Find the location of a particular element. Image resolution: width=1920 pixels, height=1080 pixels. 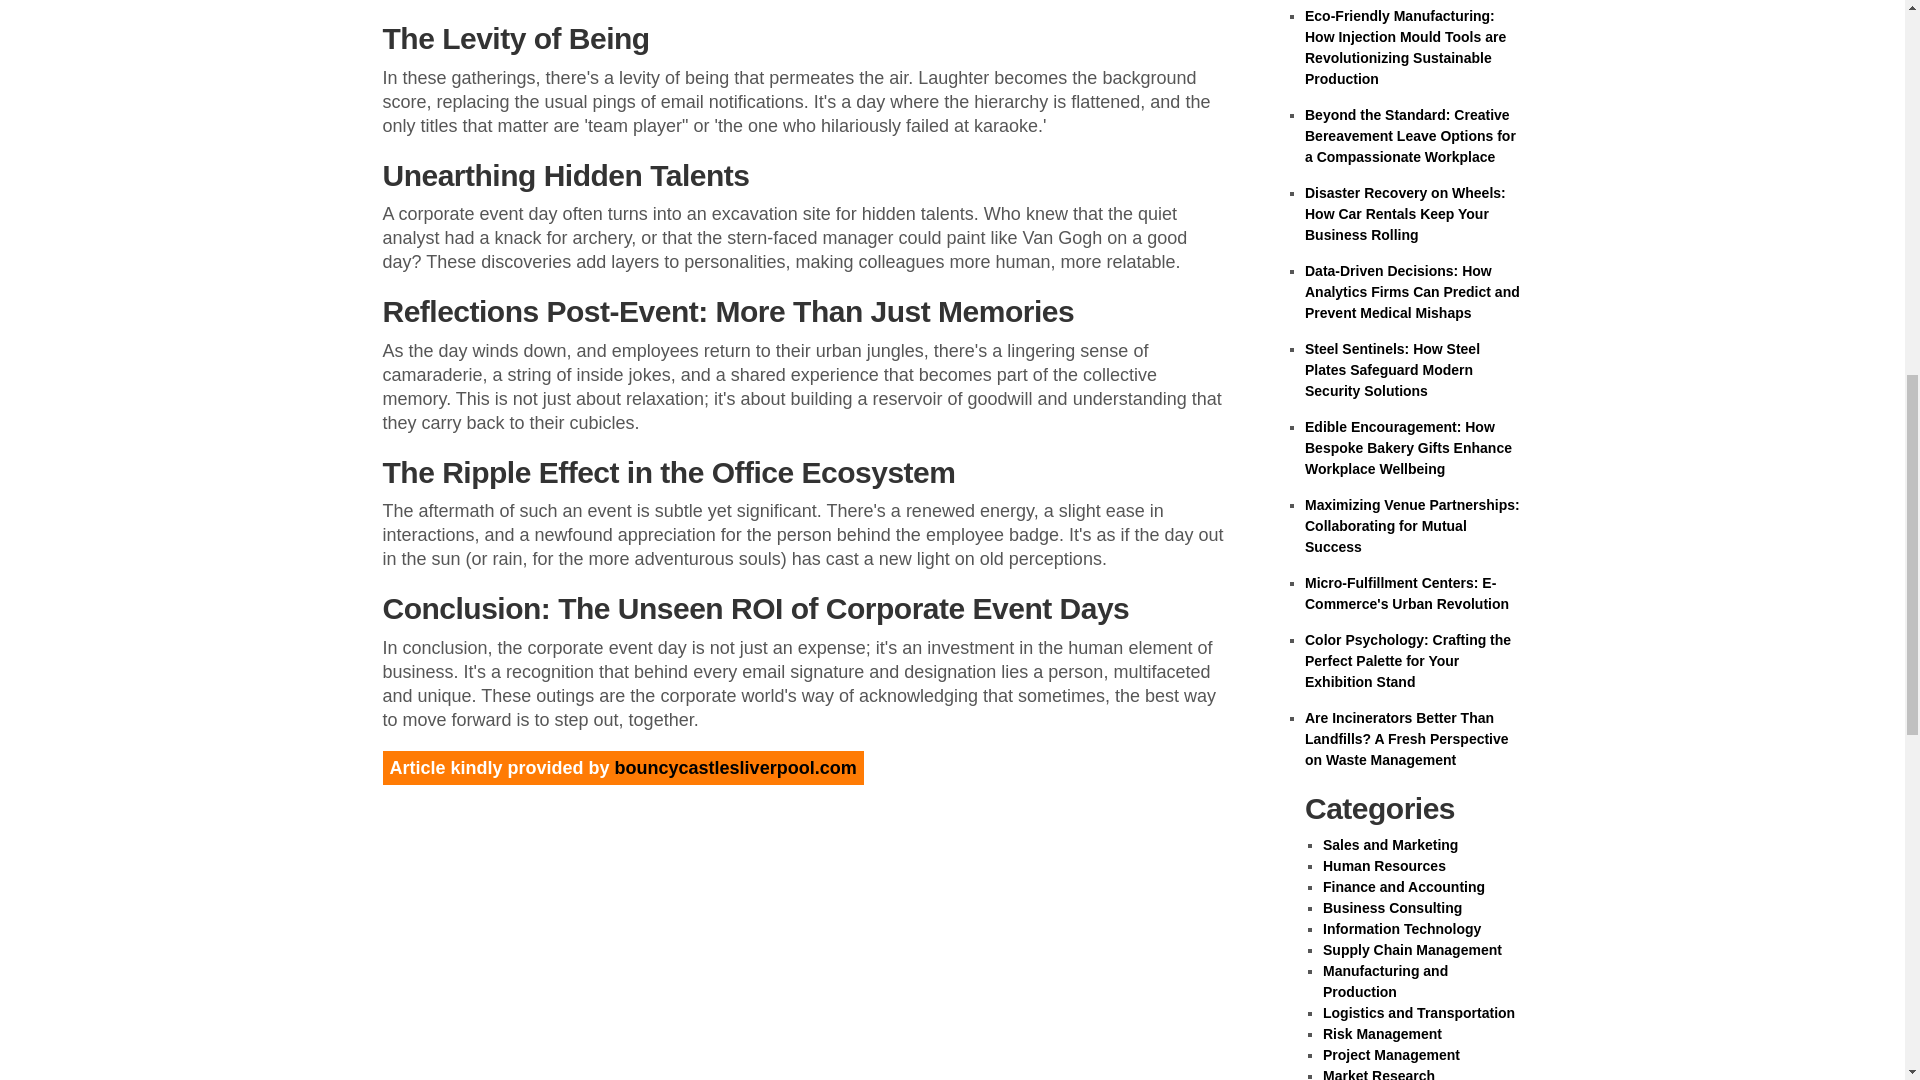

bouncycastlesliverpool.com is located at coordinates (735, 768).